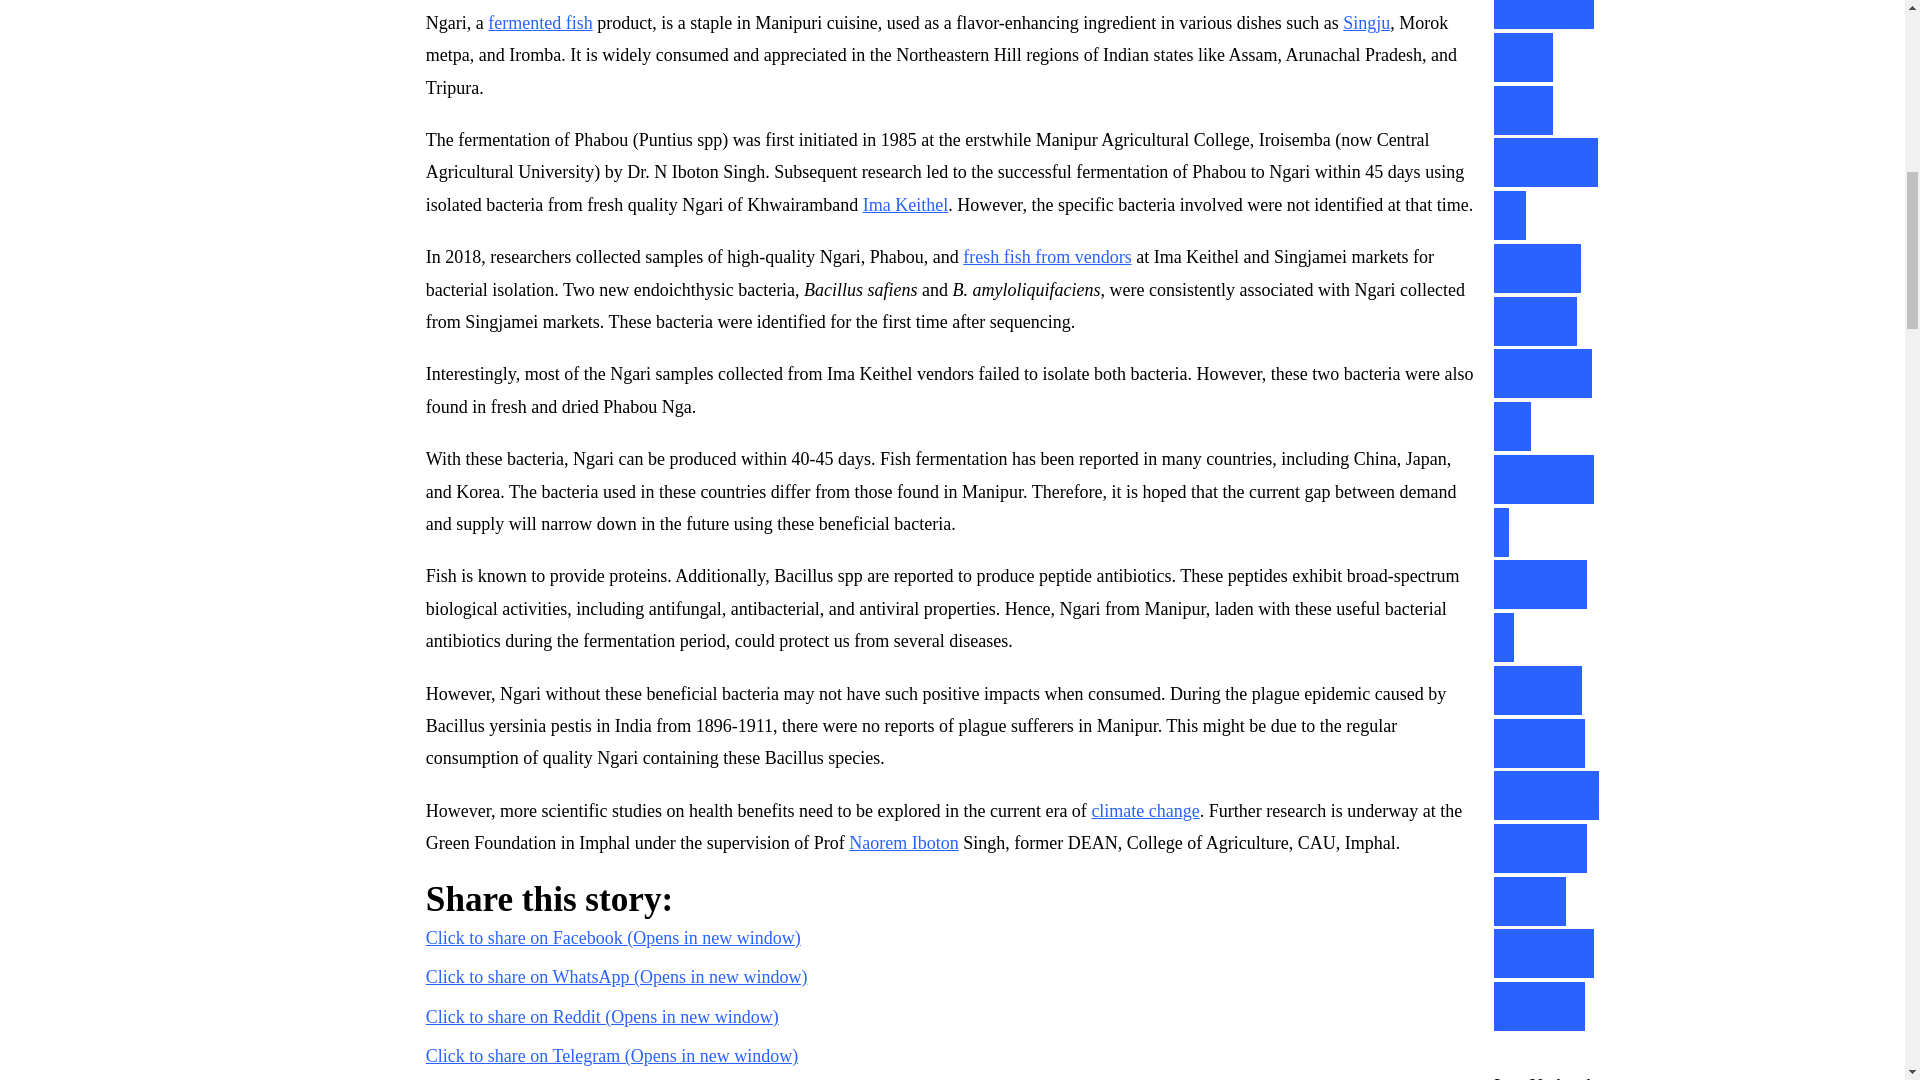  Describe the element at coordinates (613, 938) in the screenshot. I see `Click to share on Facebook` at that location.